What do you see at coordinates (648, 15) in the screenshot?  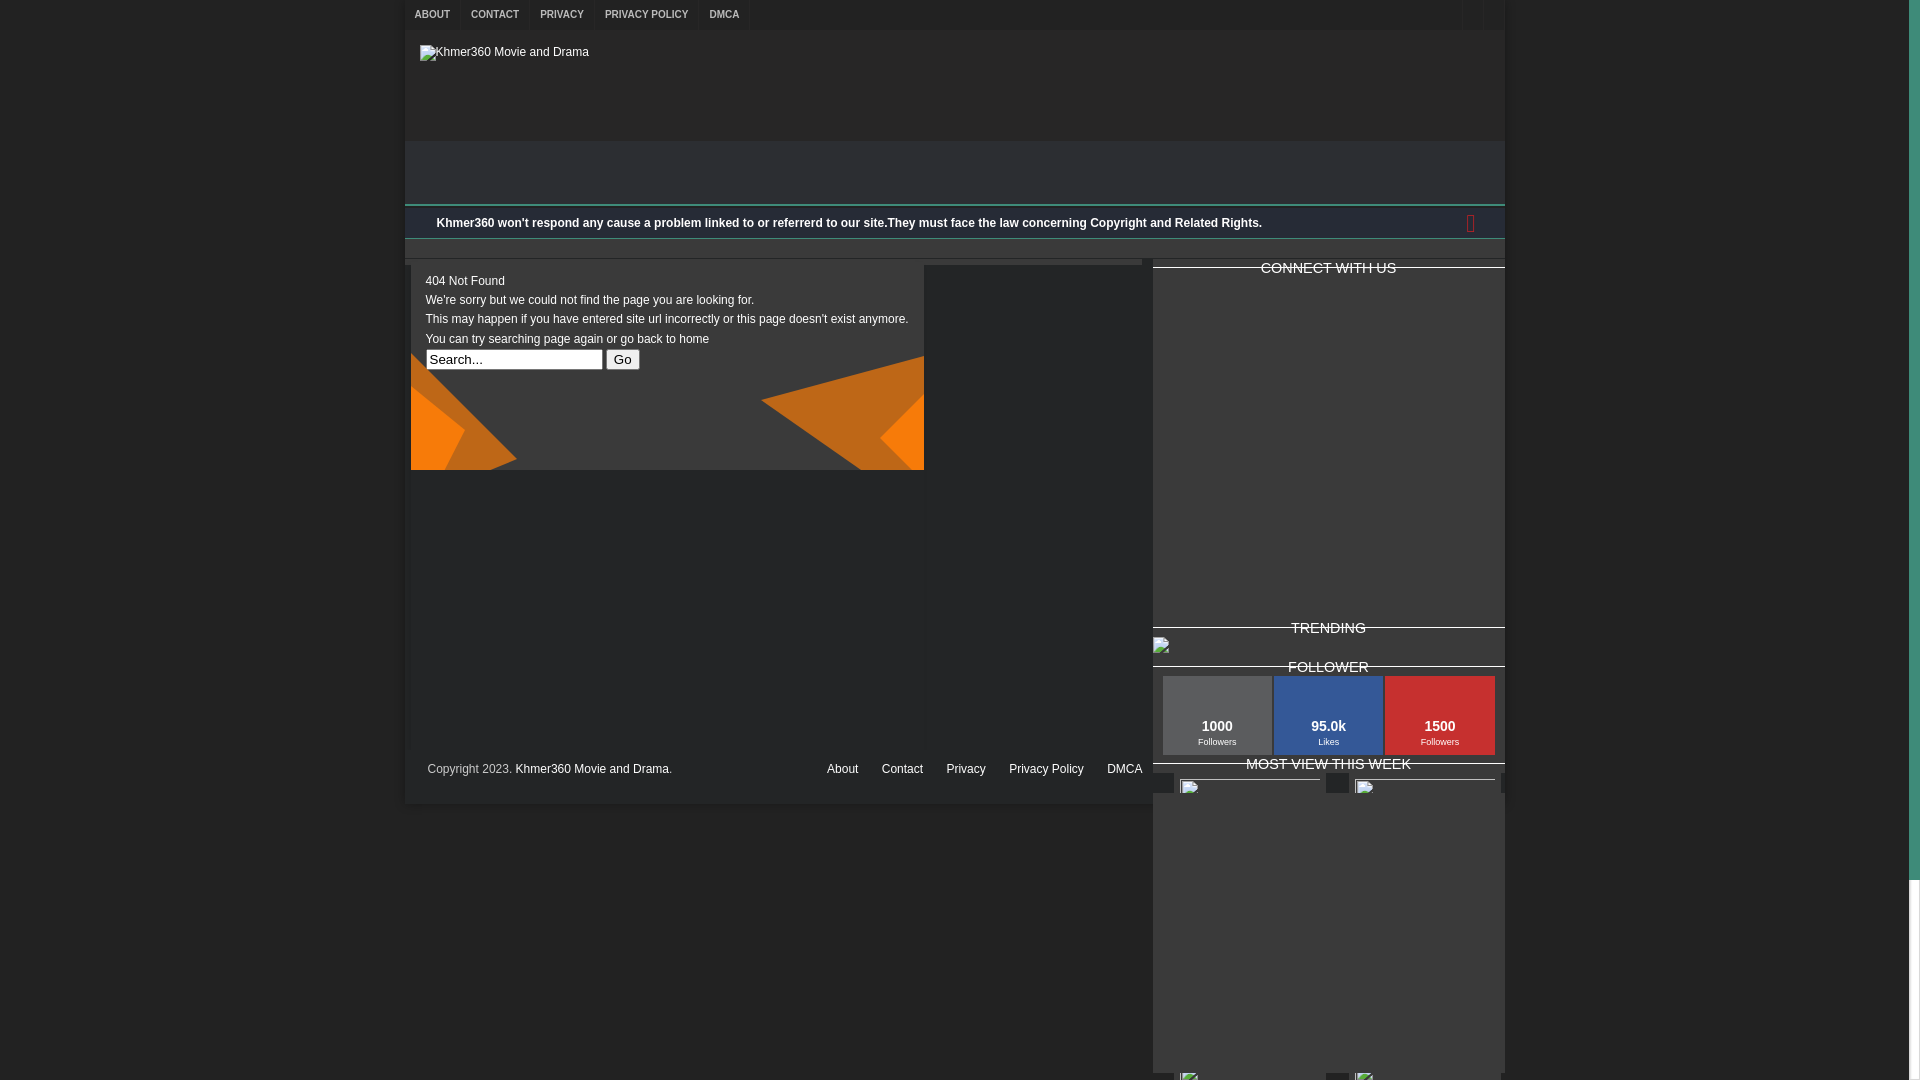 I see `PRIVACY POLICY` at bounding box center [648, 15].